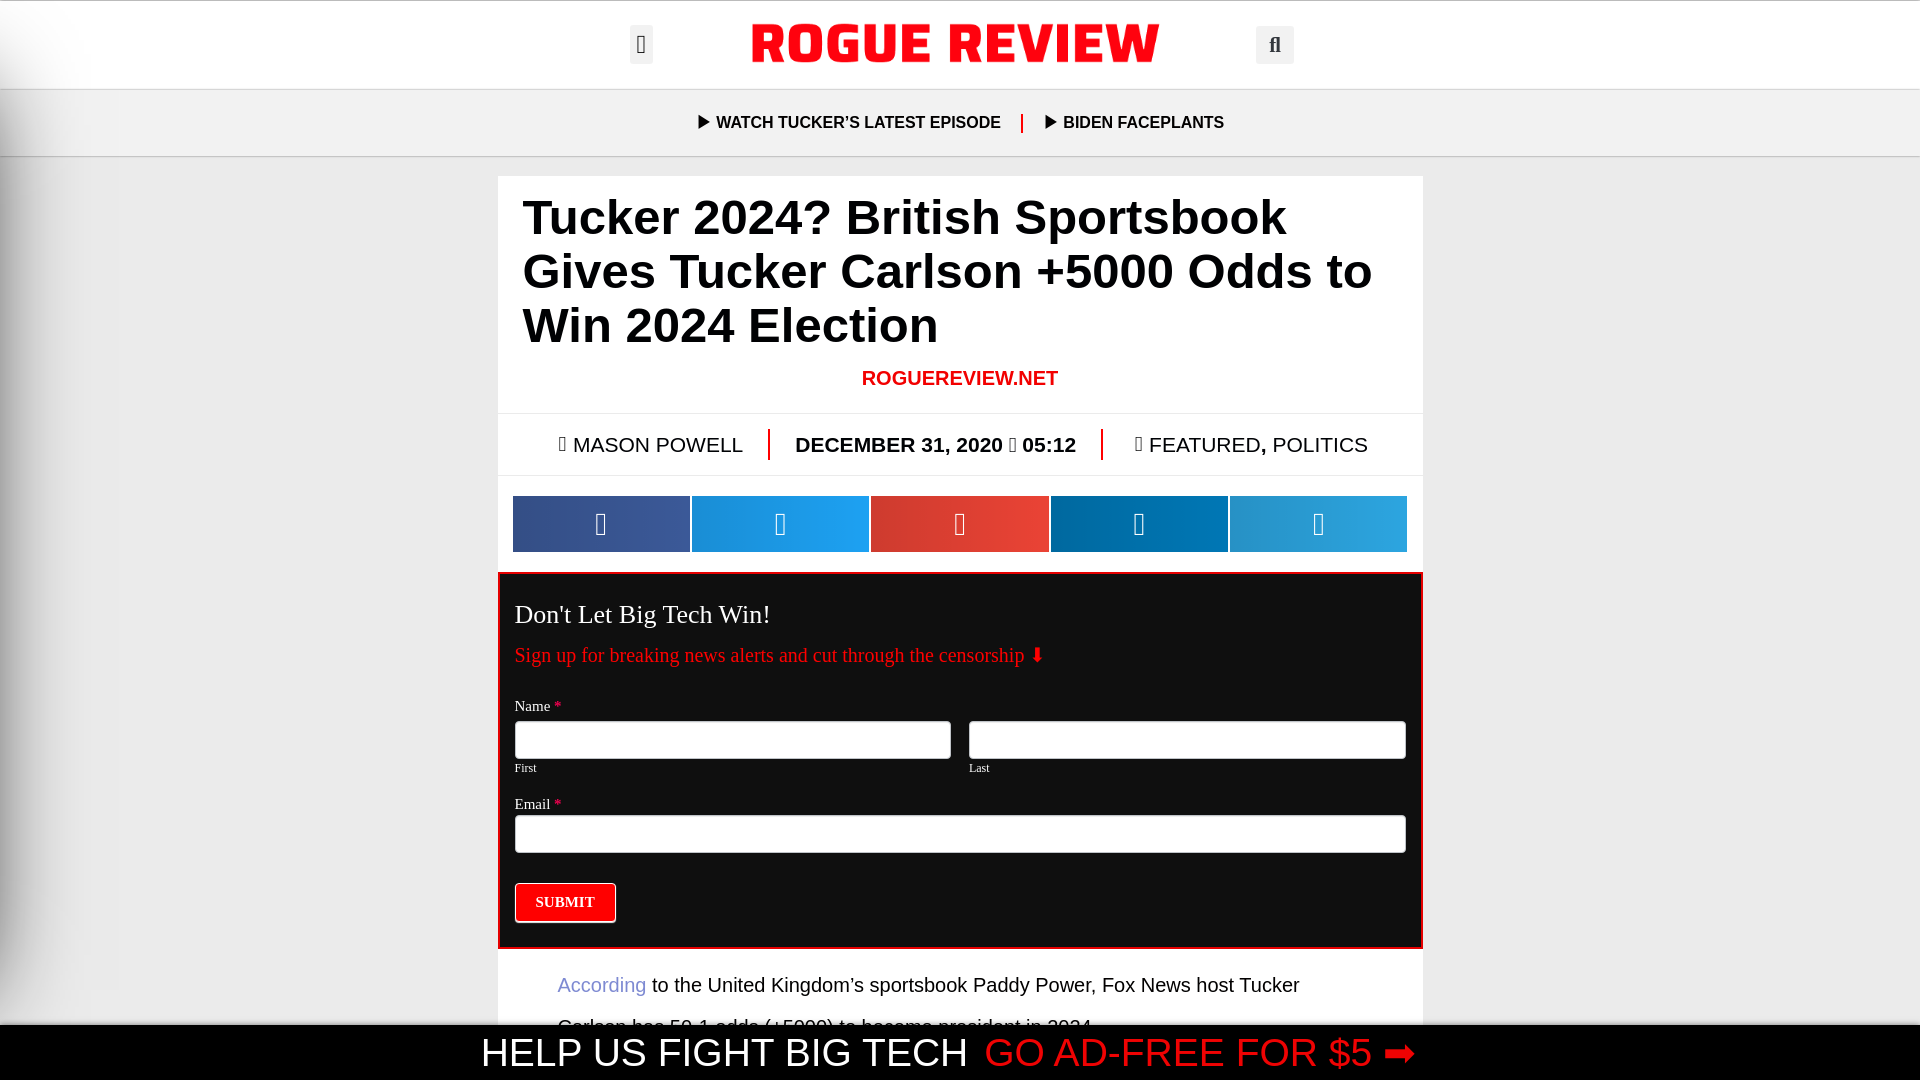 This screenshot has height=1080, width=1920. I want to click on FEATURED, so click(1204, 444).